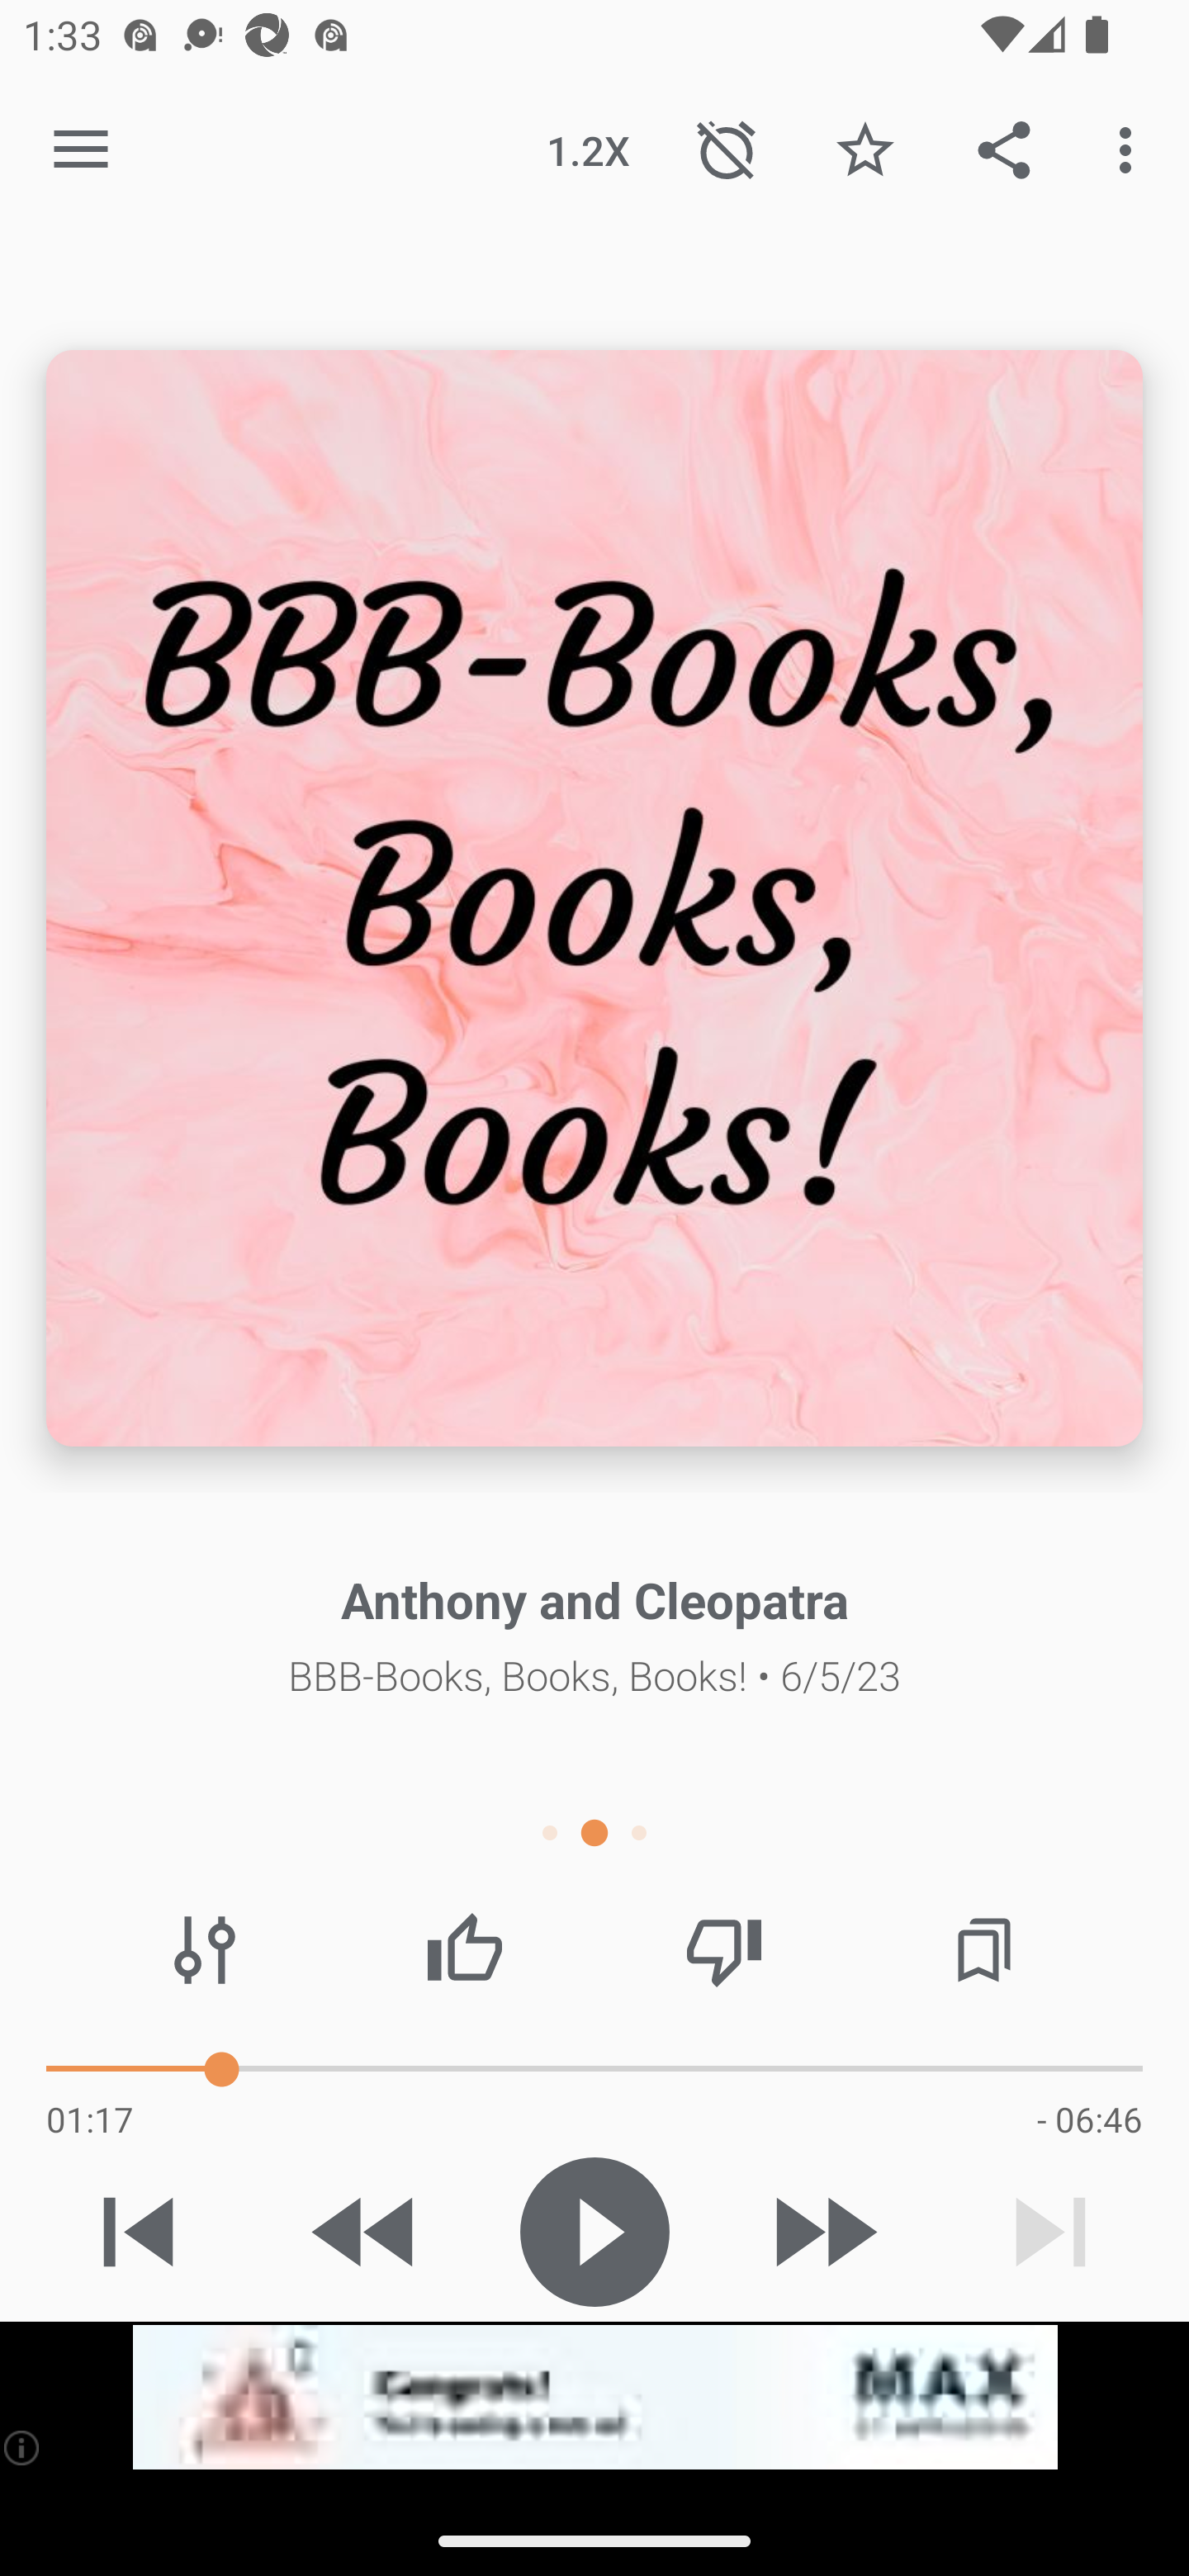 This screenshot has width=1189, height=2576. I want to click on Next track, so click(1050, 2232).